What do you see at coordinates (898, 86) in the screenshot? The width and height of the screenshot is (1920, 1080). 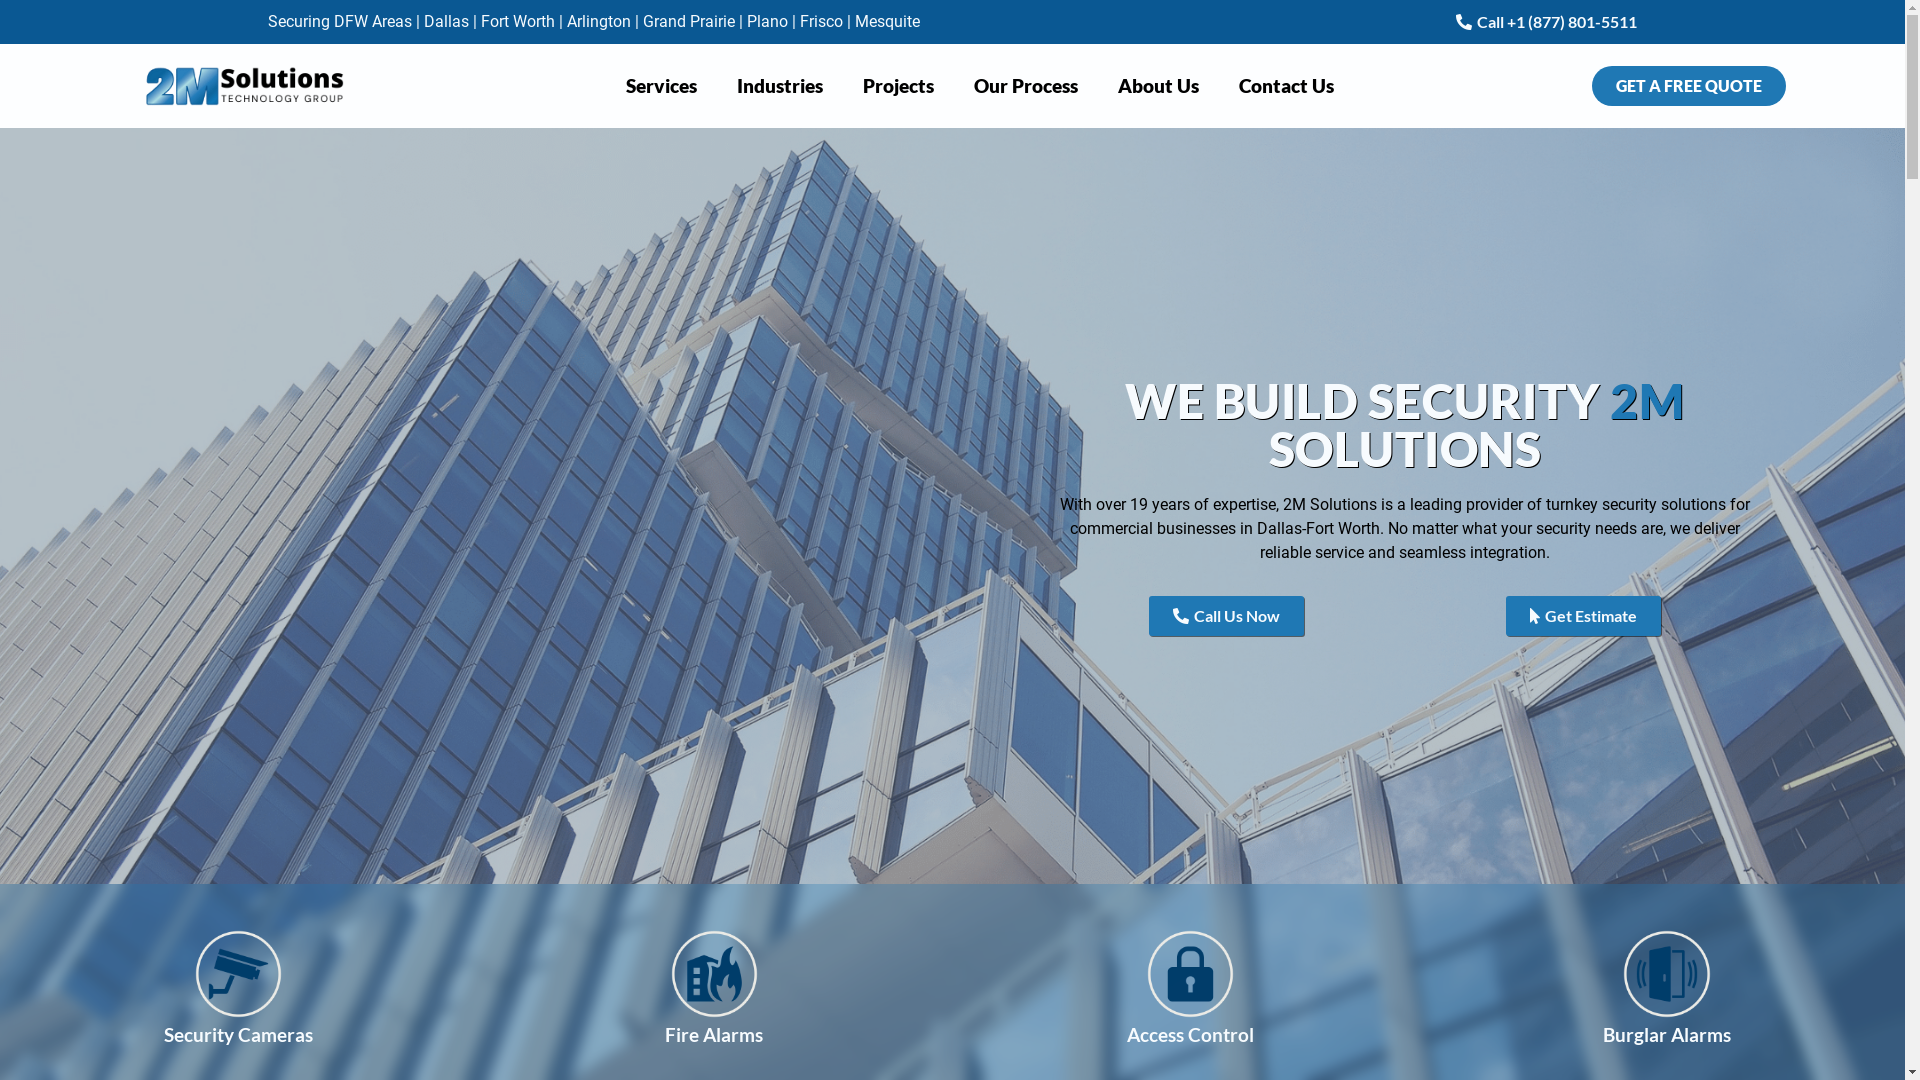 I see `Projects` at bounding box center [898, 86].